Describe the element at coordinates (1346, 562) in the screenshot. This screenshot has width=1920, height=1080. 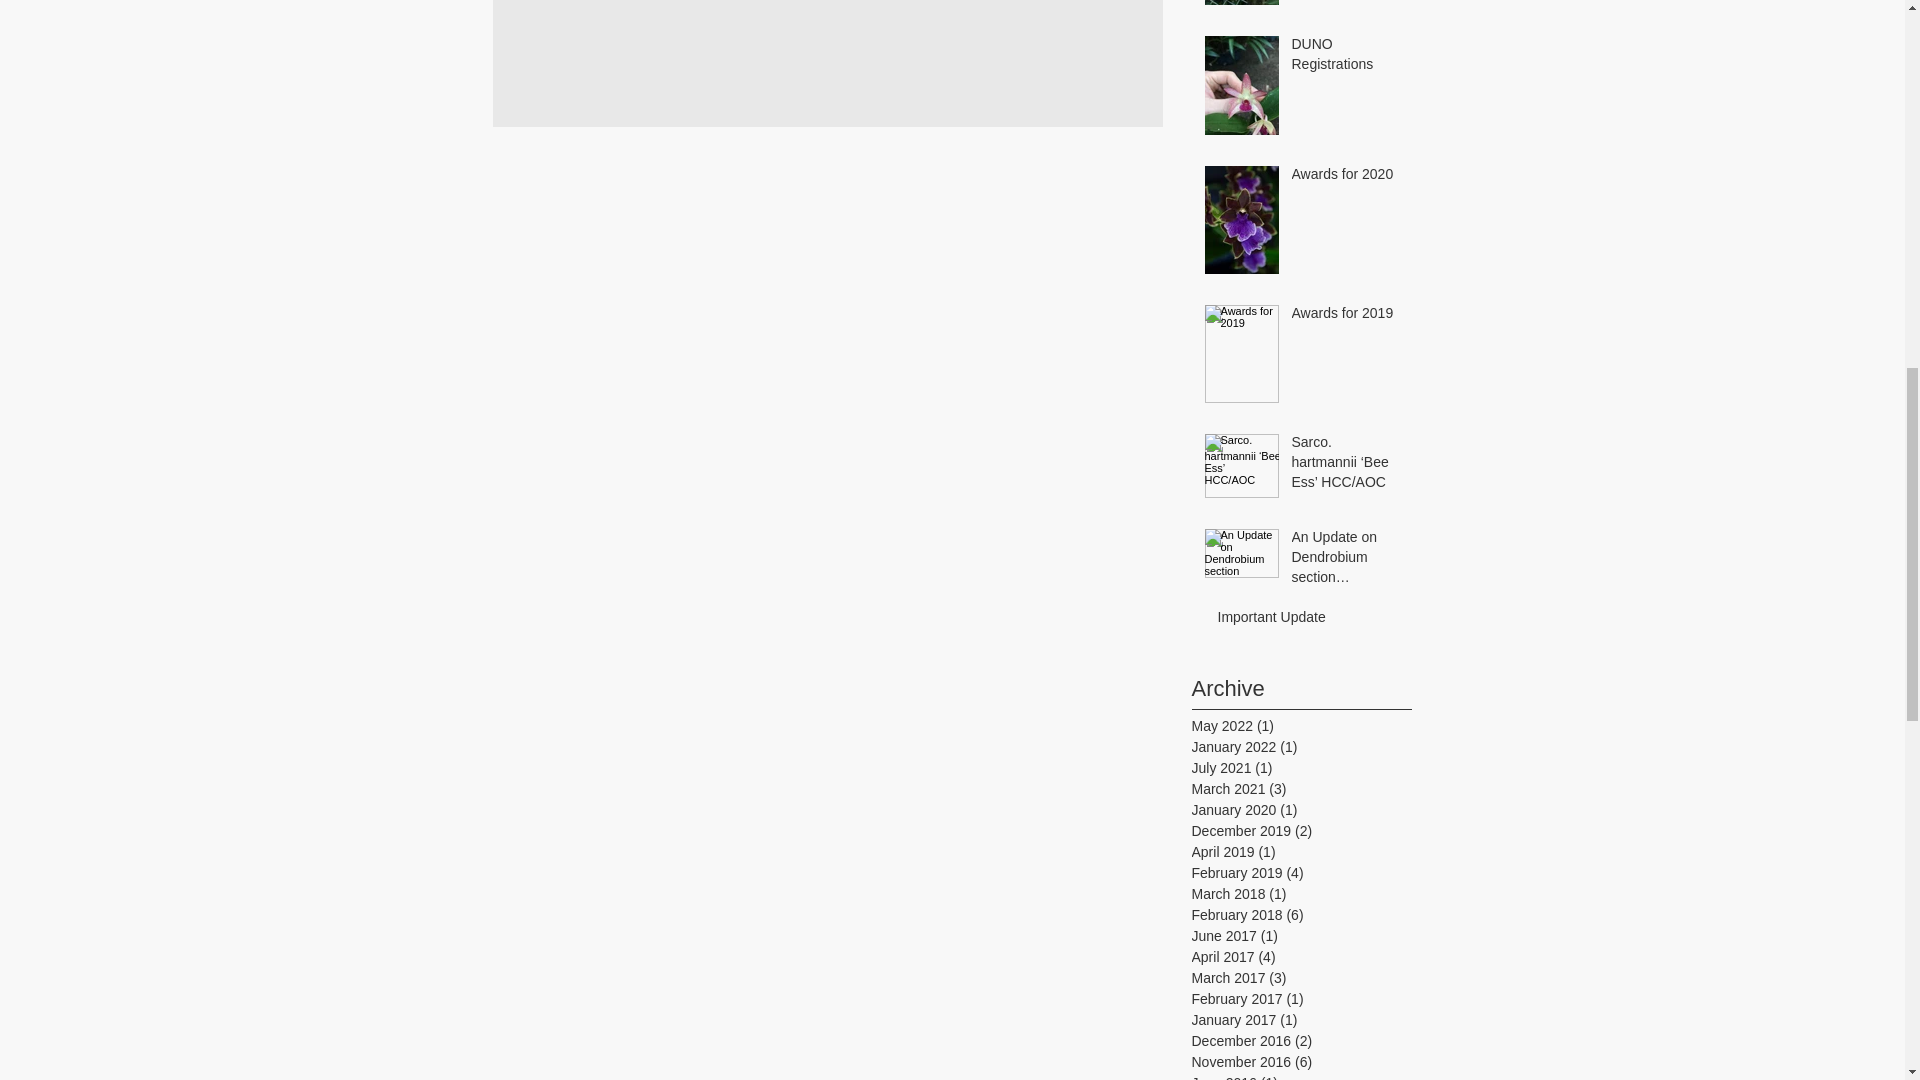
I see `An Update on Dendrobium section Rhizobium` at that location.